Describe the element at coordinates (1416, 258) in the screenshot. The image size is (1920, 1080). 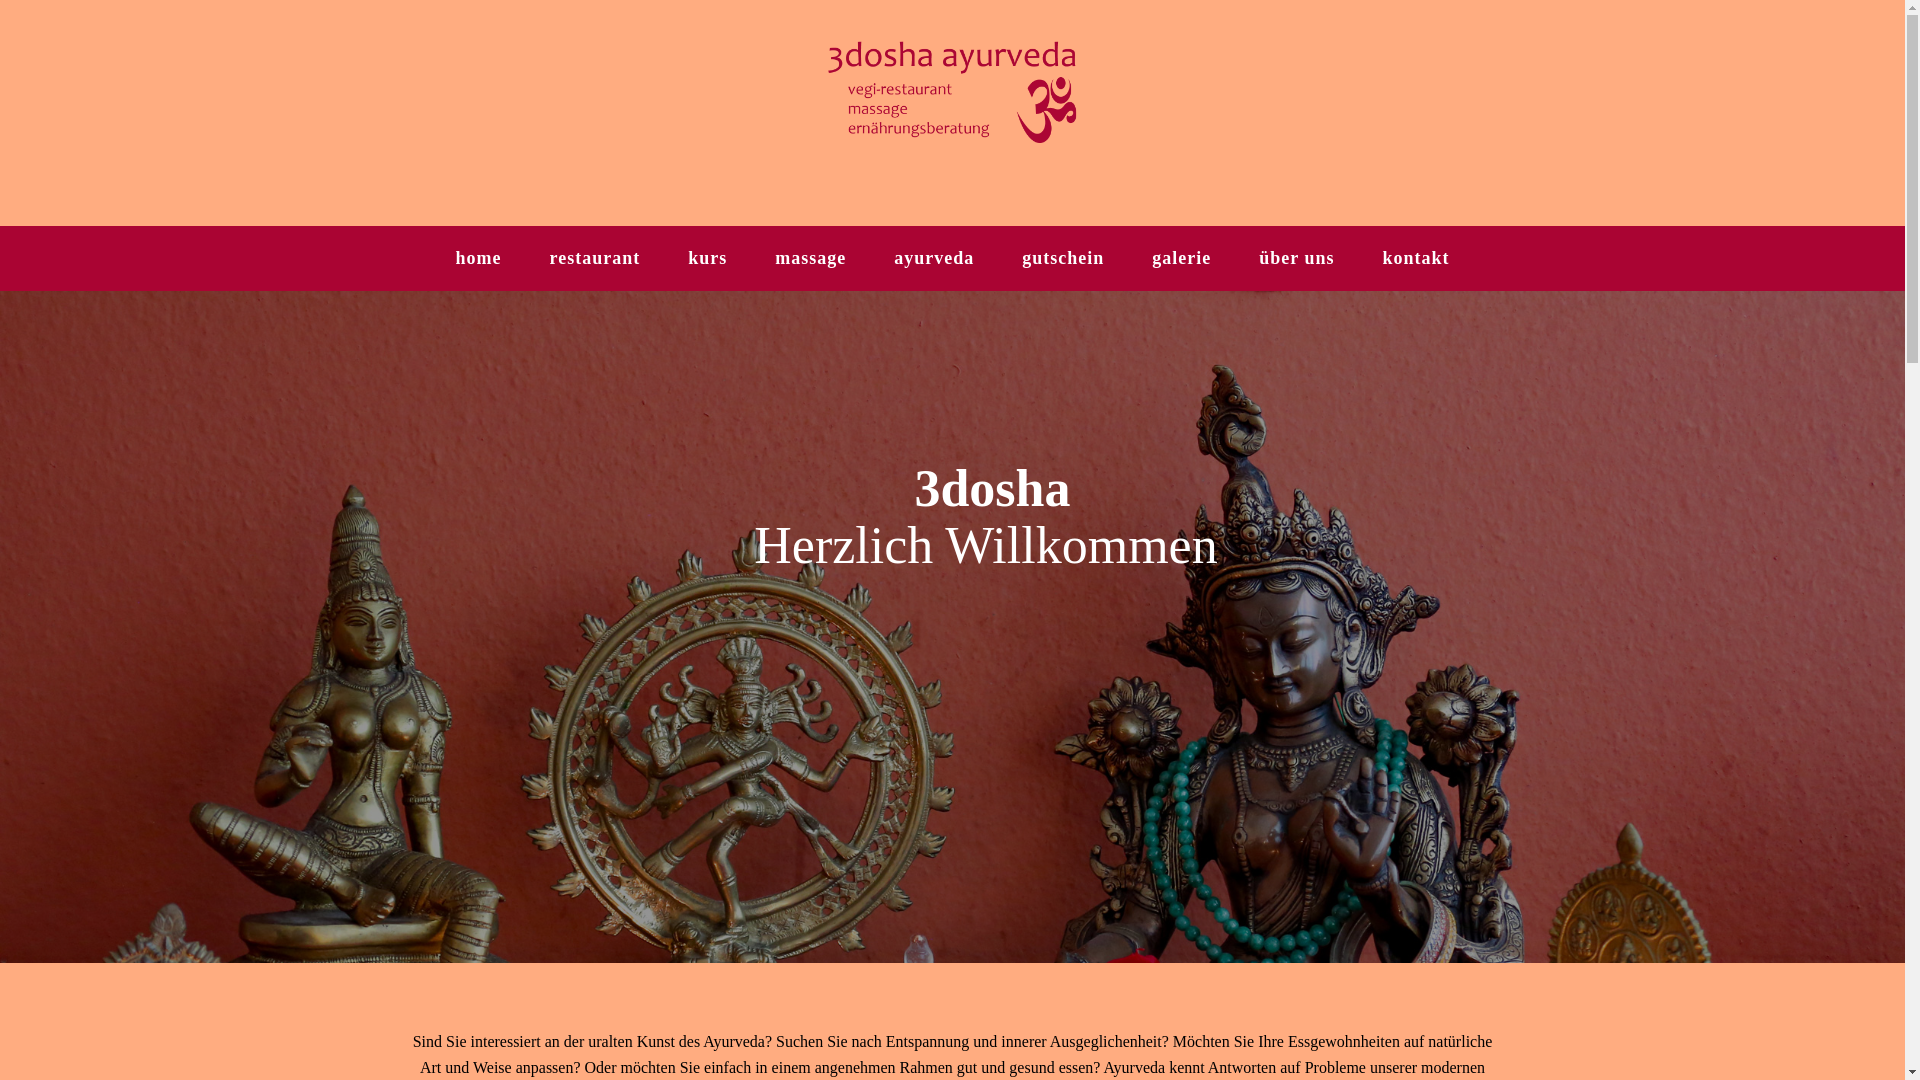
I see `kontakt` at that location.